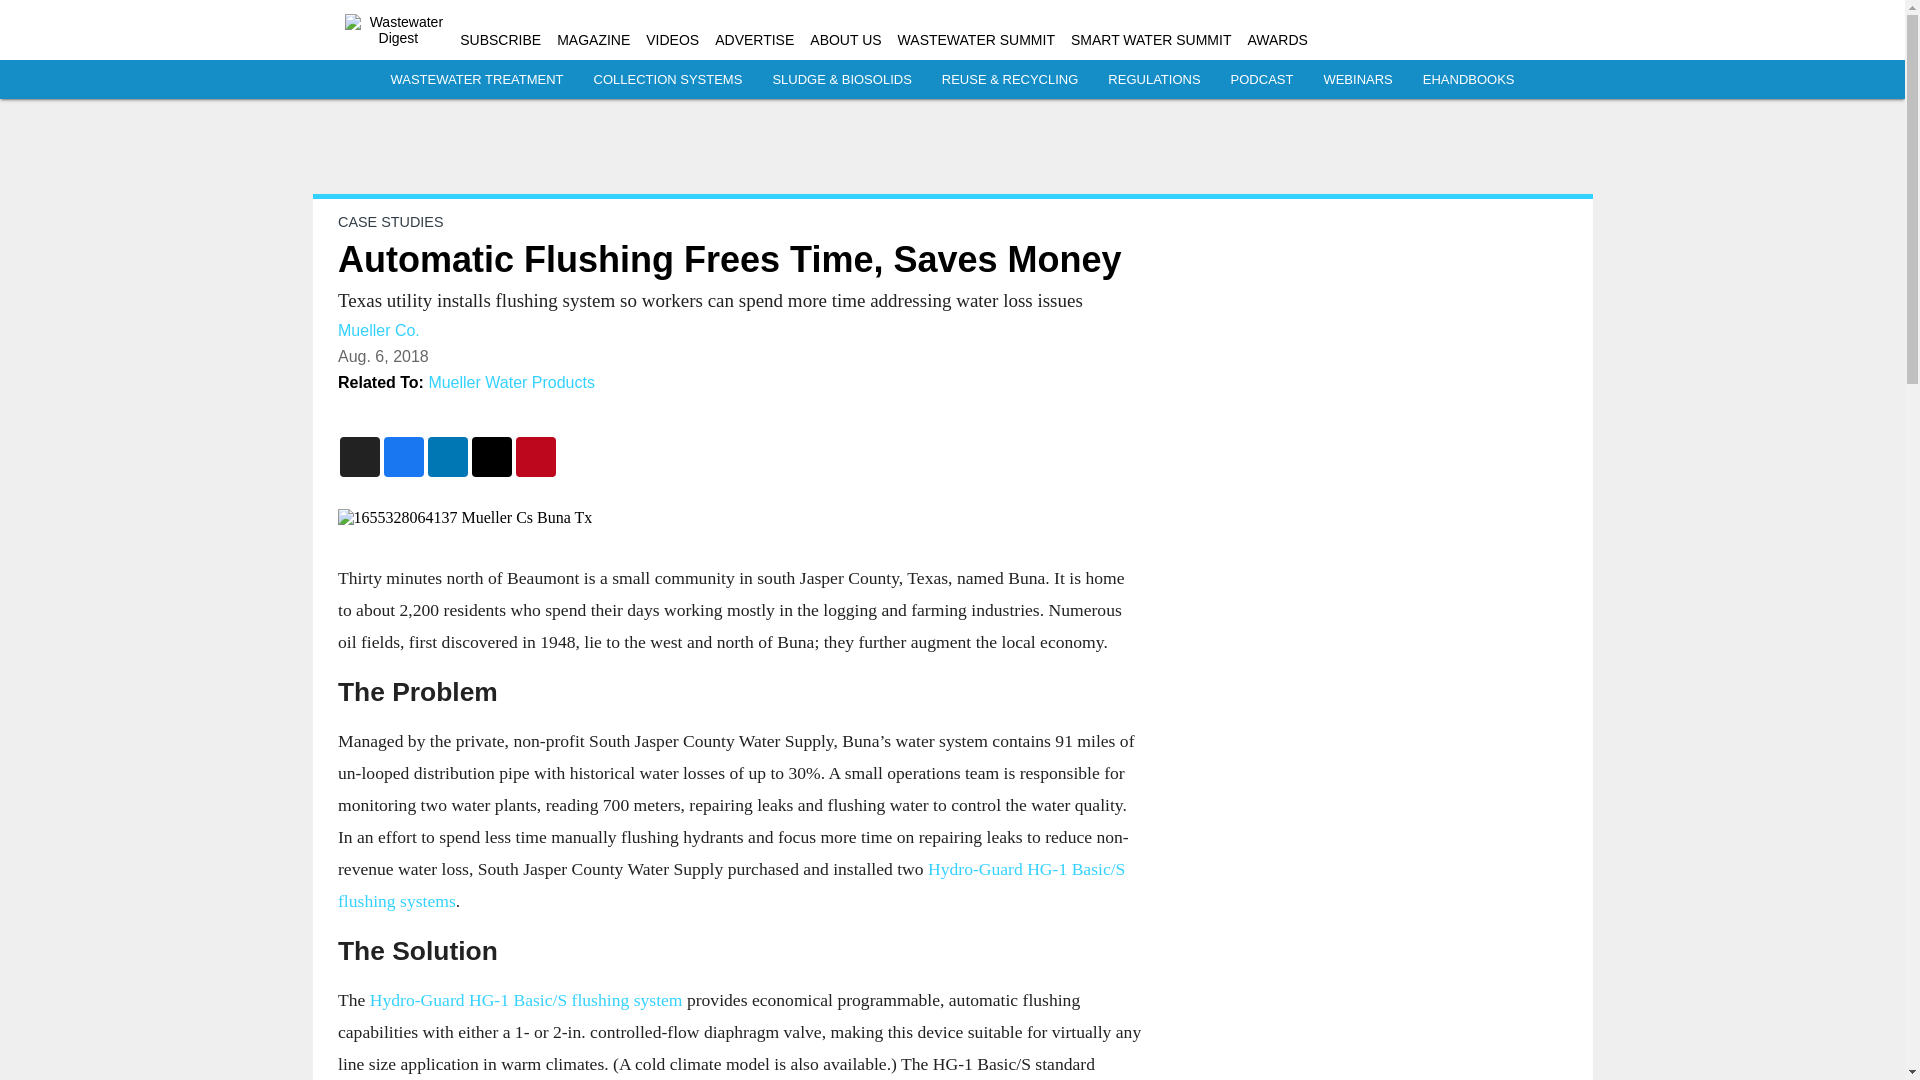  Describe the element at coordinates (1468, 80) in the screenshot. I see `EHANDBOOKS` at that location.